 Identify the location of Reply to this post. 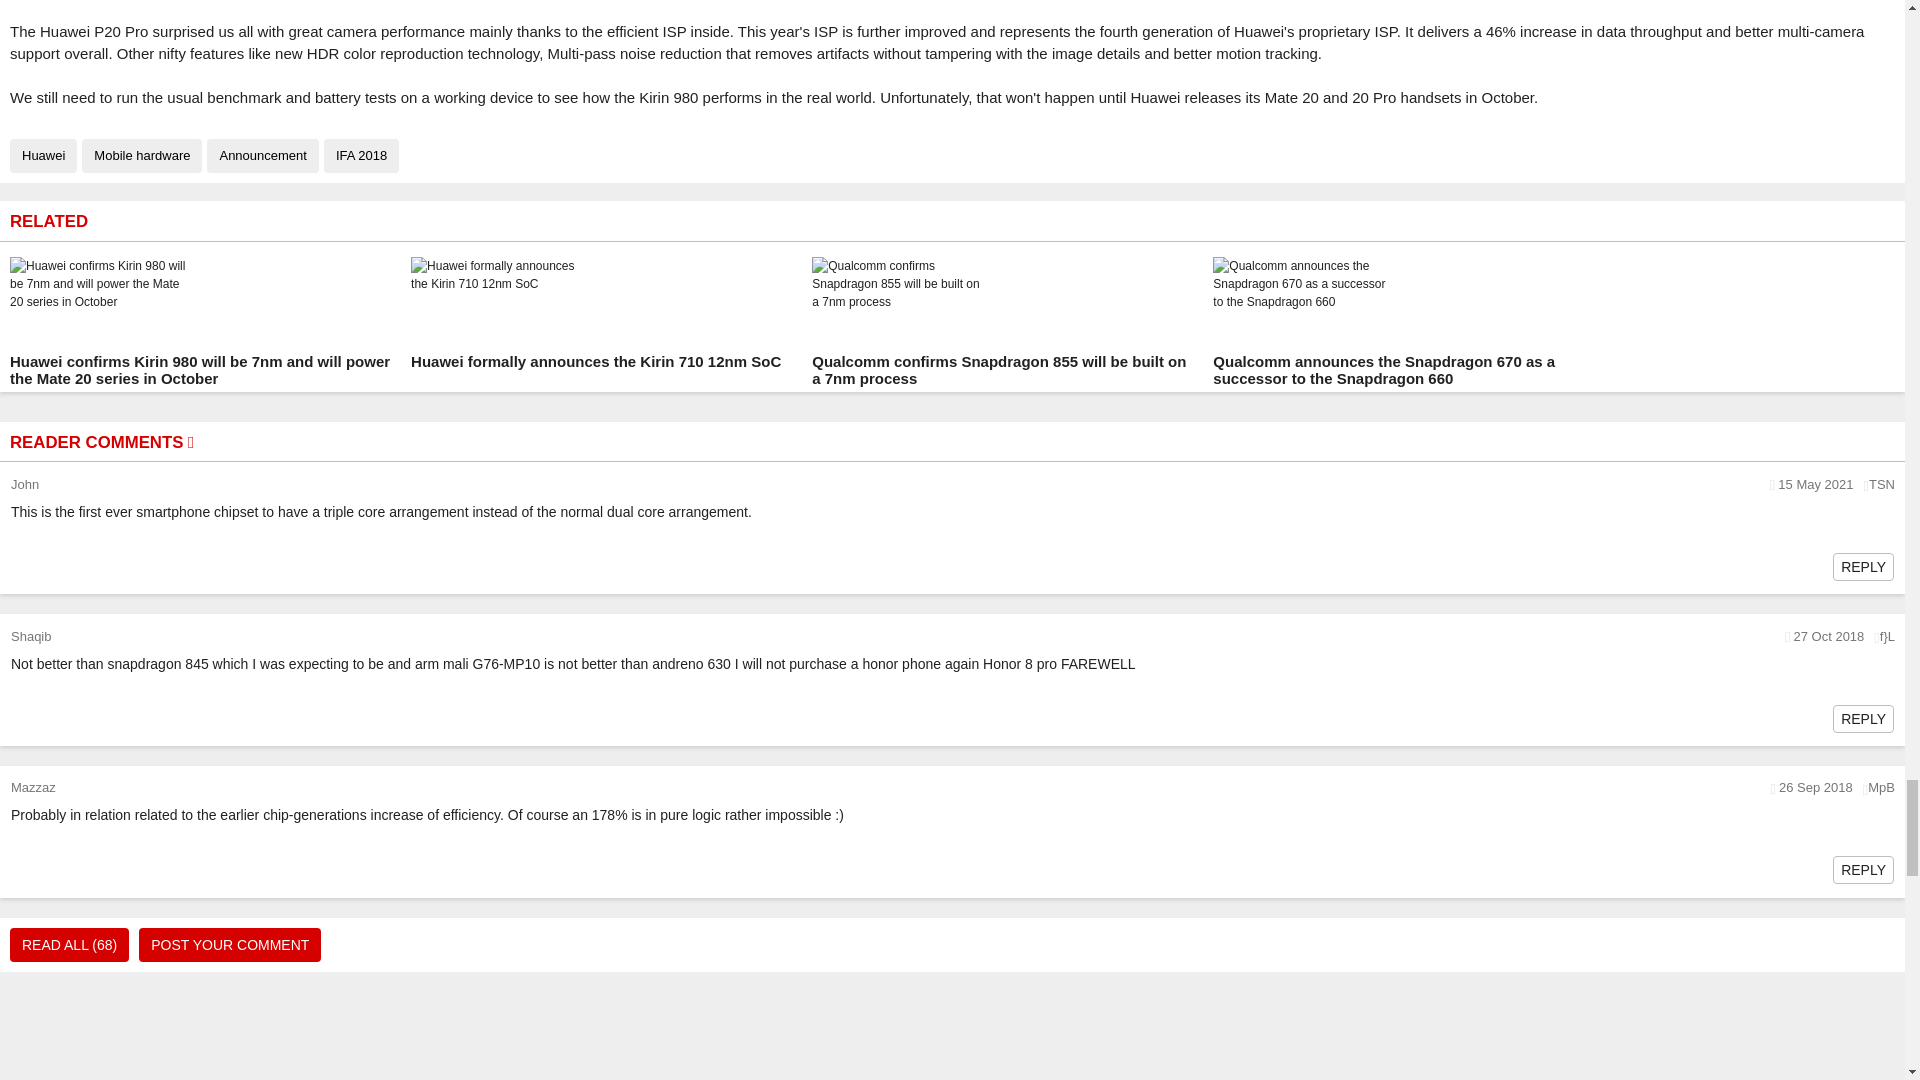
(1863, 718).